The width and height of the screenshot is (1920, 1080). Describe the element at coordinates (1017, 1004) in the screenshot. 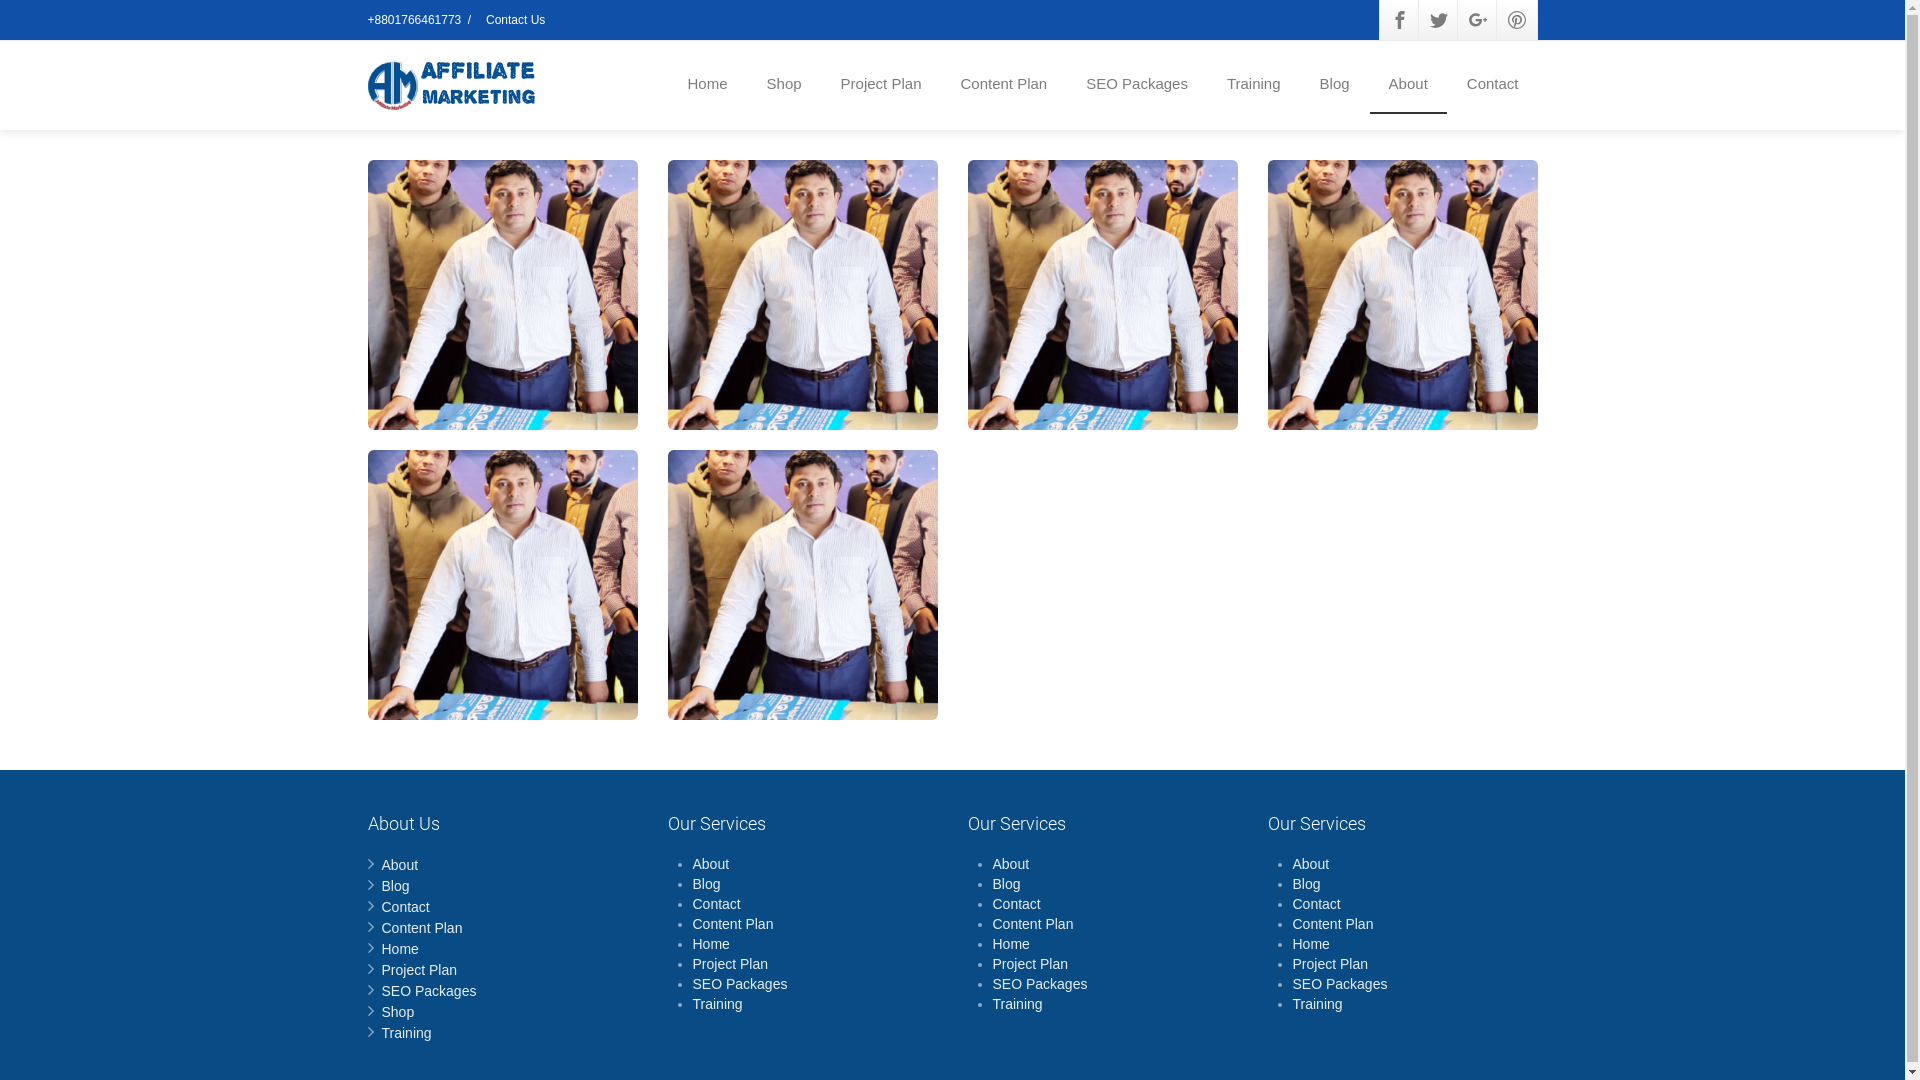

I see `Training` at that location.